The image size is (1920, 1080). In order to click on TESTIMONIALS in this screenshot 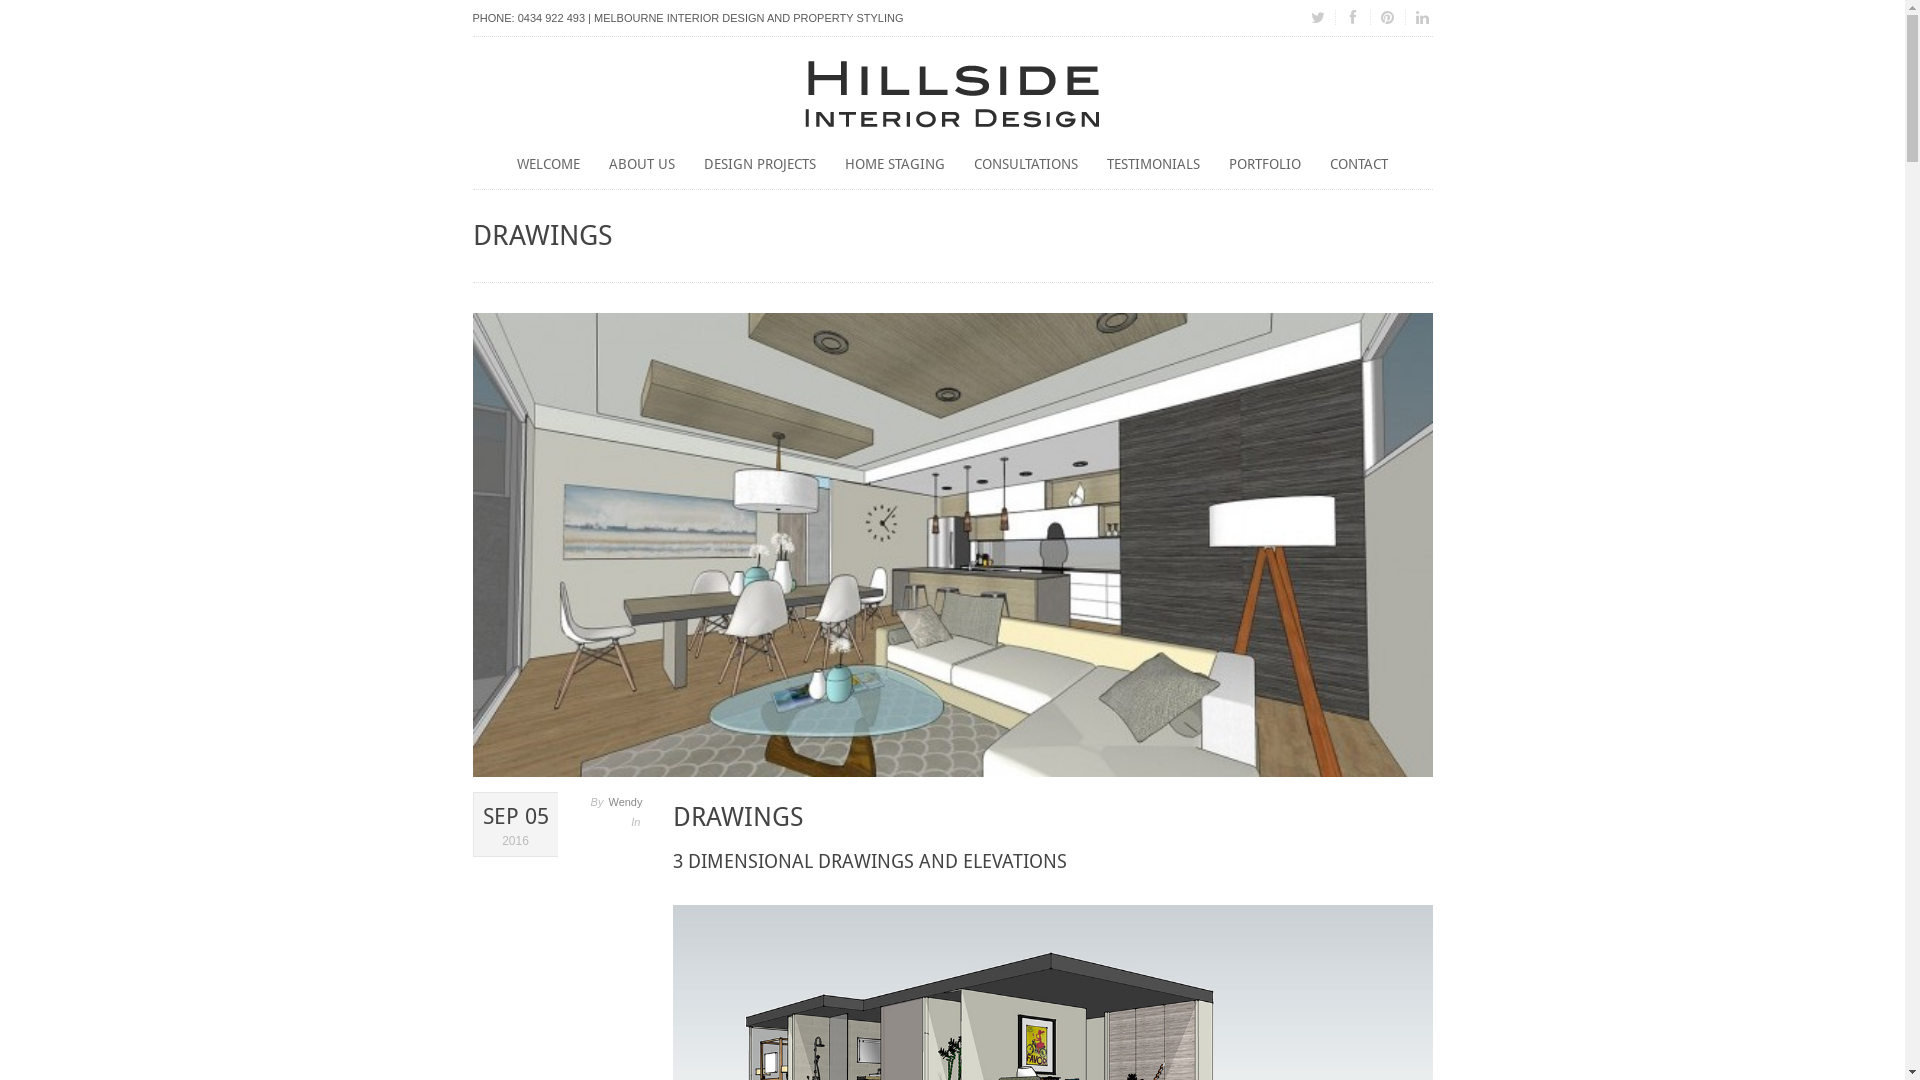, I will do `click(1154, 166)`.